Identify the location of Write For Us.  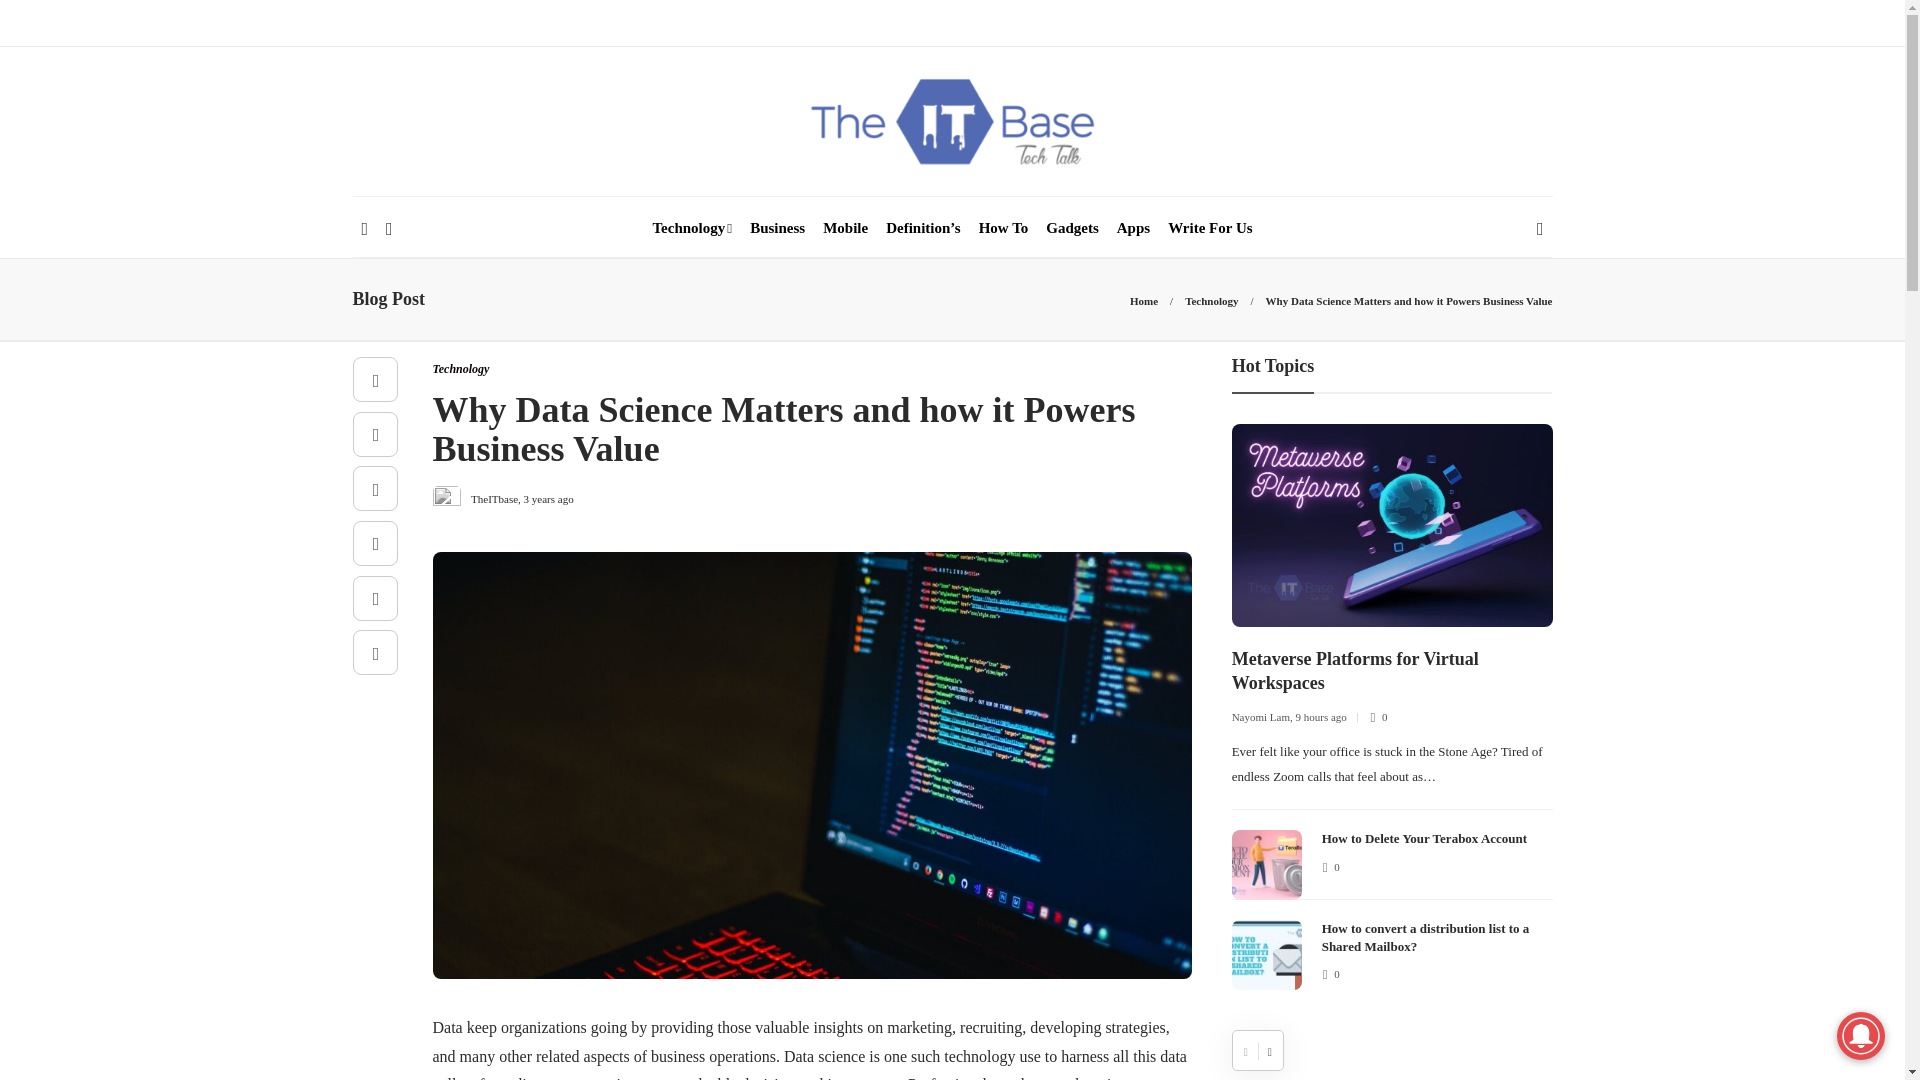
(532, 23).